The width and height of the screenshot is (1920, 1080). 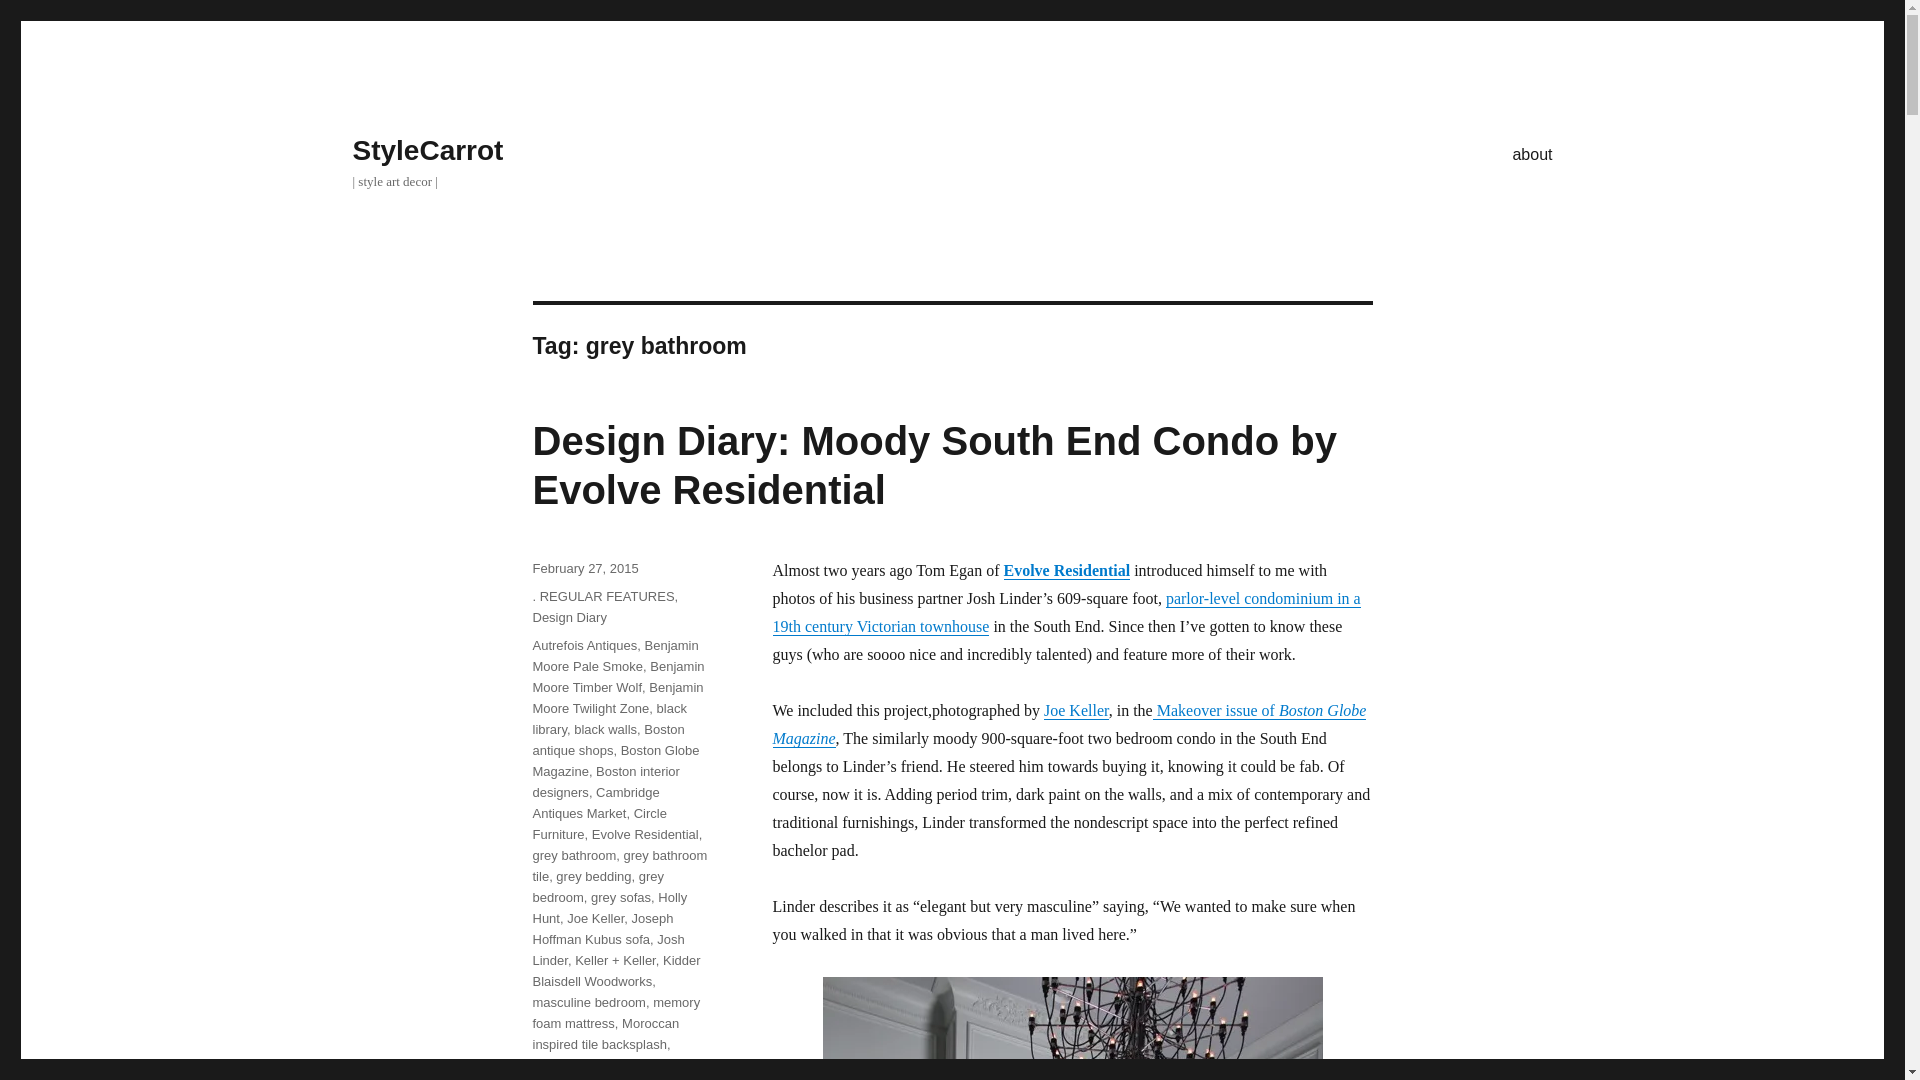 I want to click on black walls, so click(x=606, y=729).